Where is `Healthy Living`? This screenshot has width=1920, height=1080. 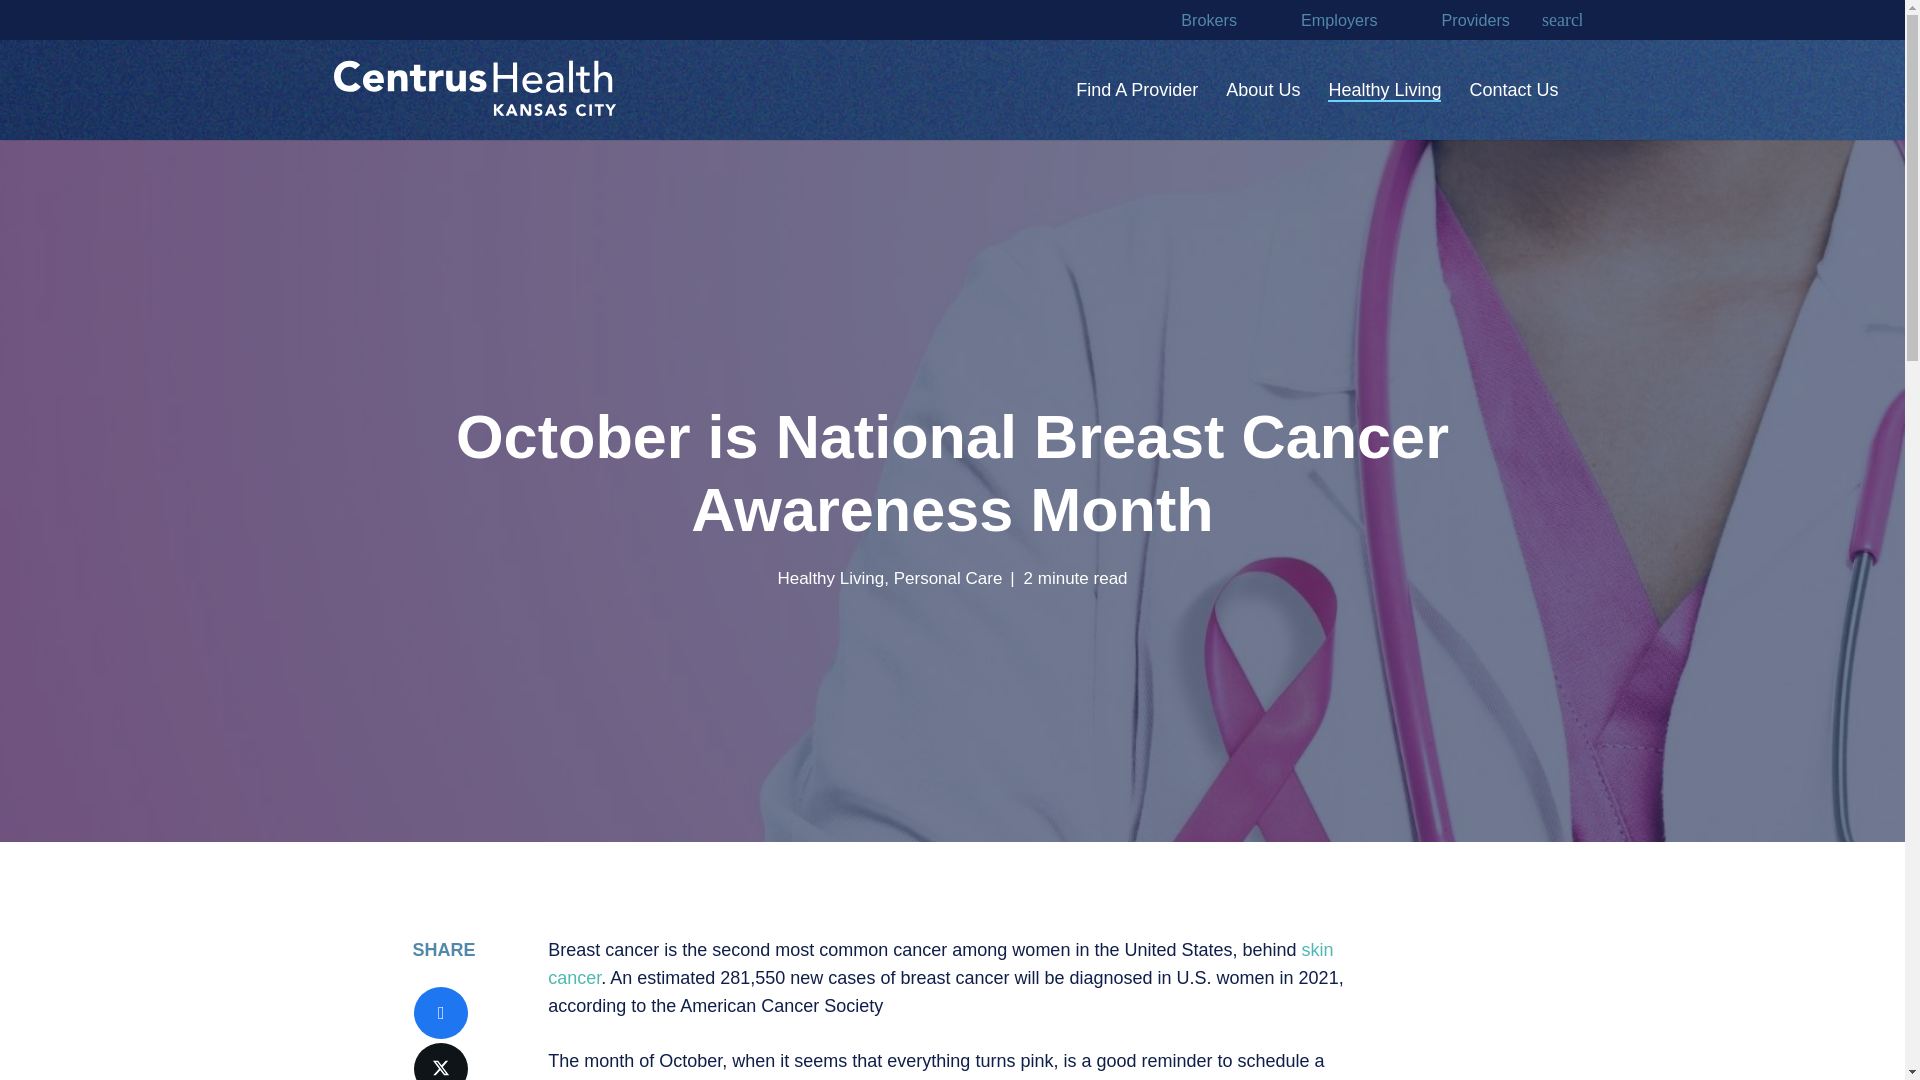 Healthy Living is located at coordinates (830, 578).